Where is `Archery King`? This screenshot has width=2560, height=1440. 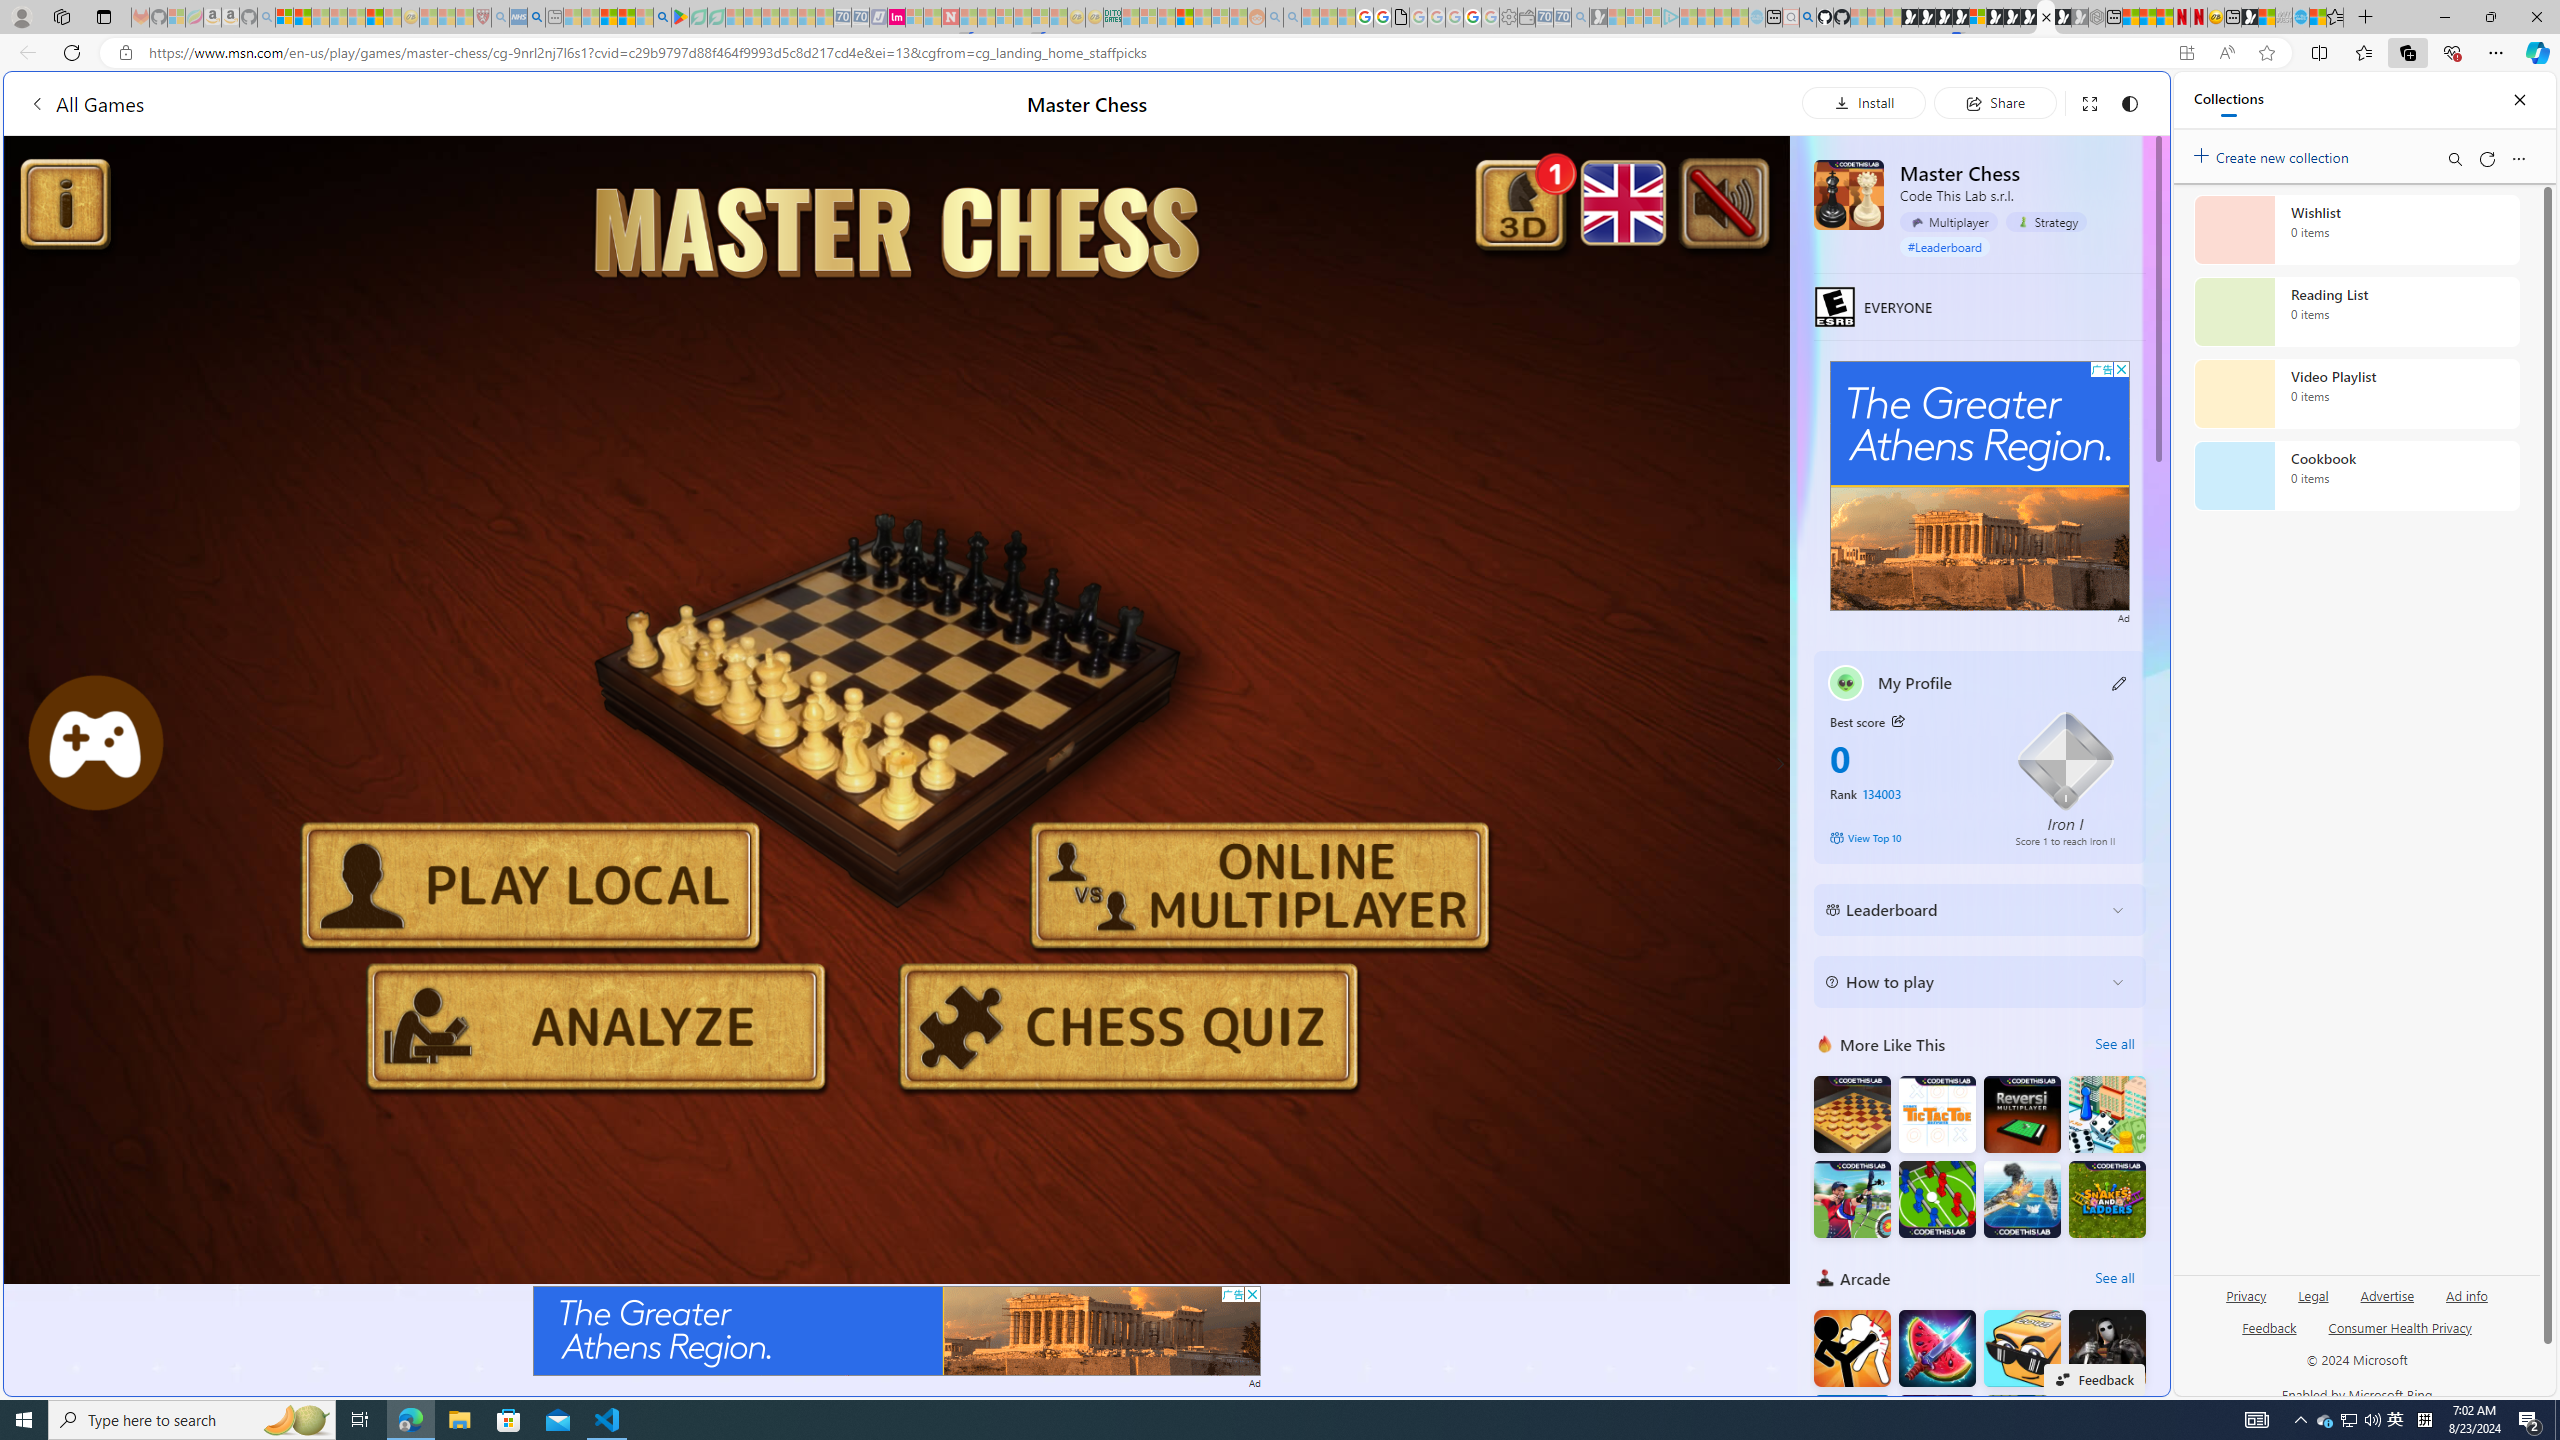
Archery King is located at coordinates (1852, 1198).